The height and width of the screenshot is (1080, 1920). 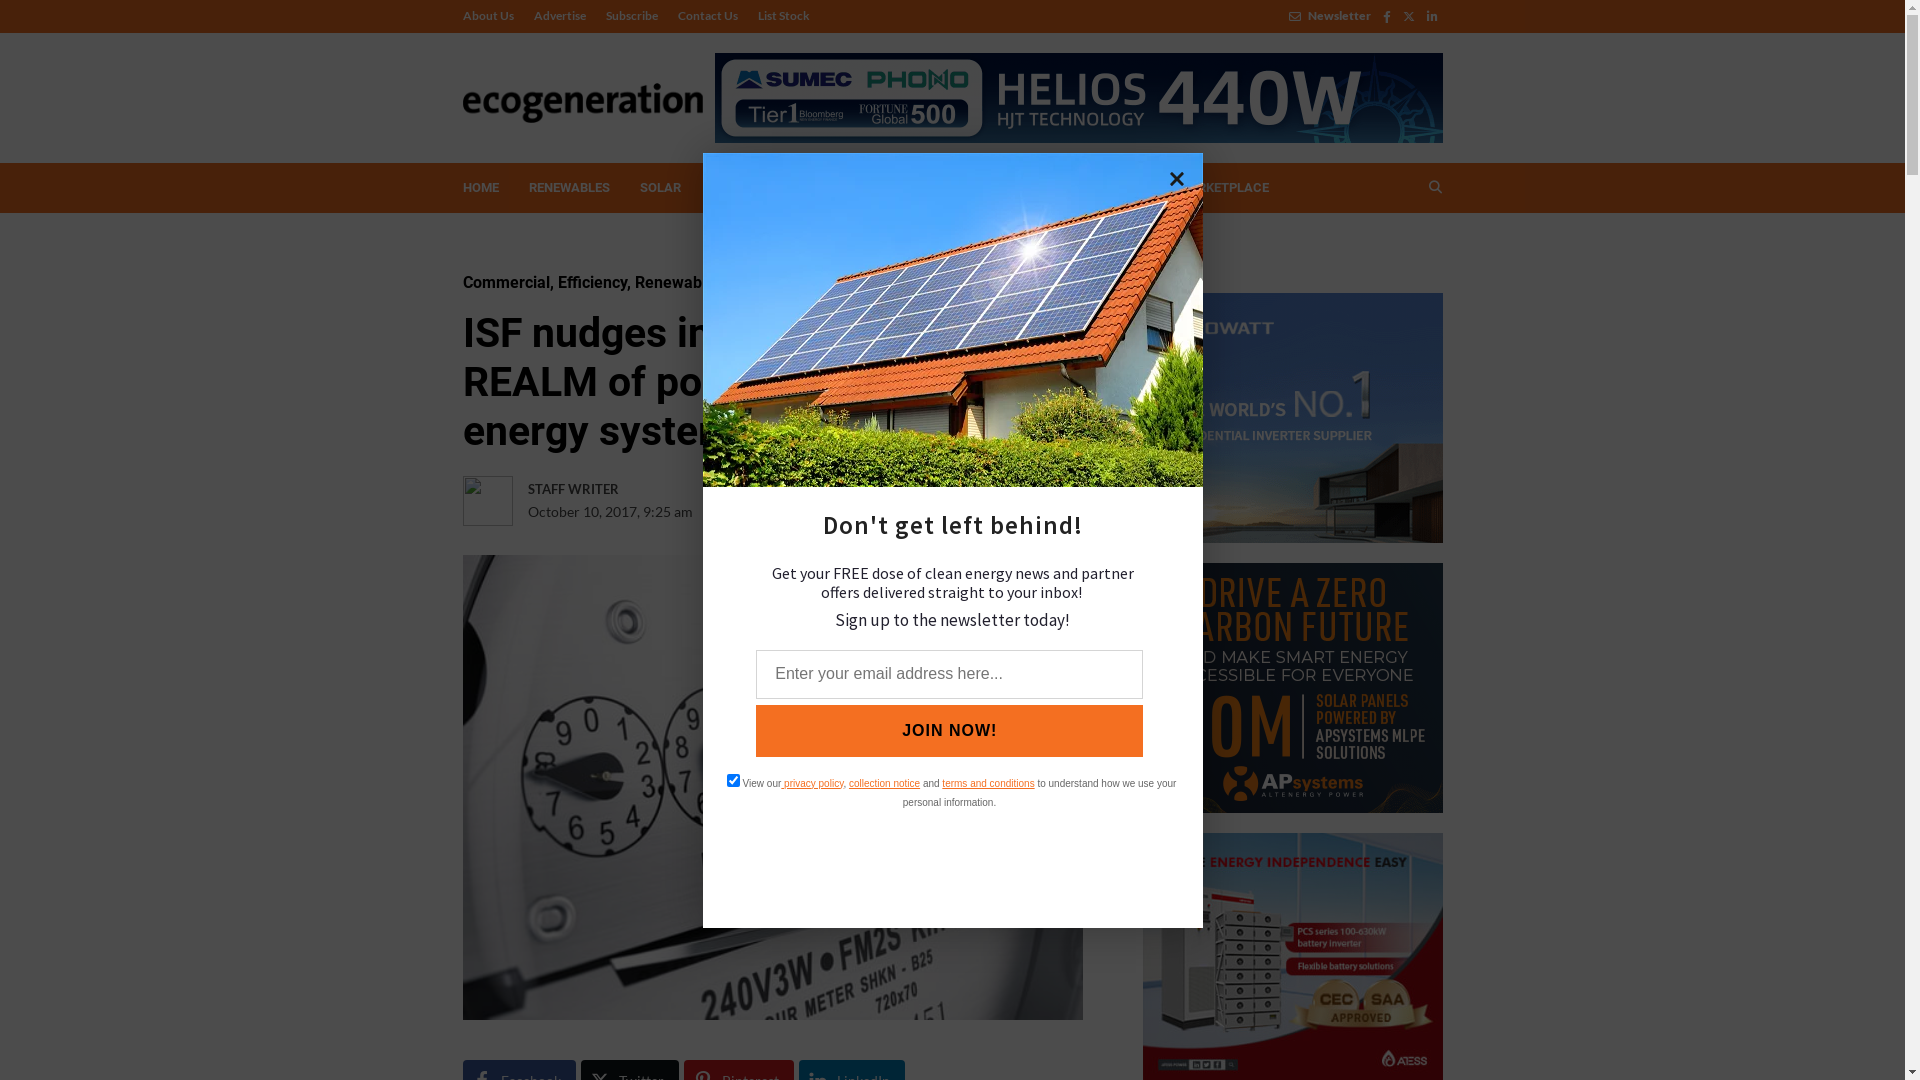 I want to click on Share on LinkedIn, so click(x=879, y=512).